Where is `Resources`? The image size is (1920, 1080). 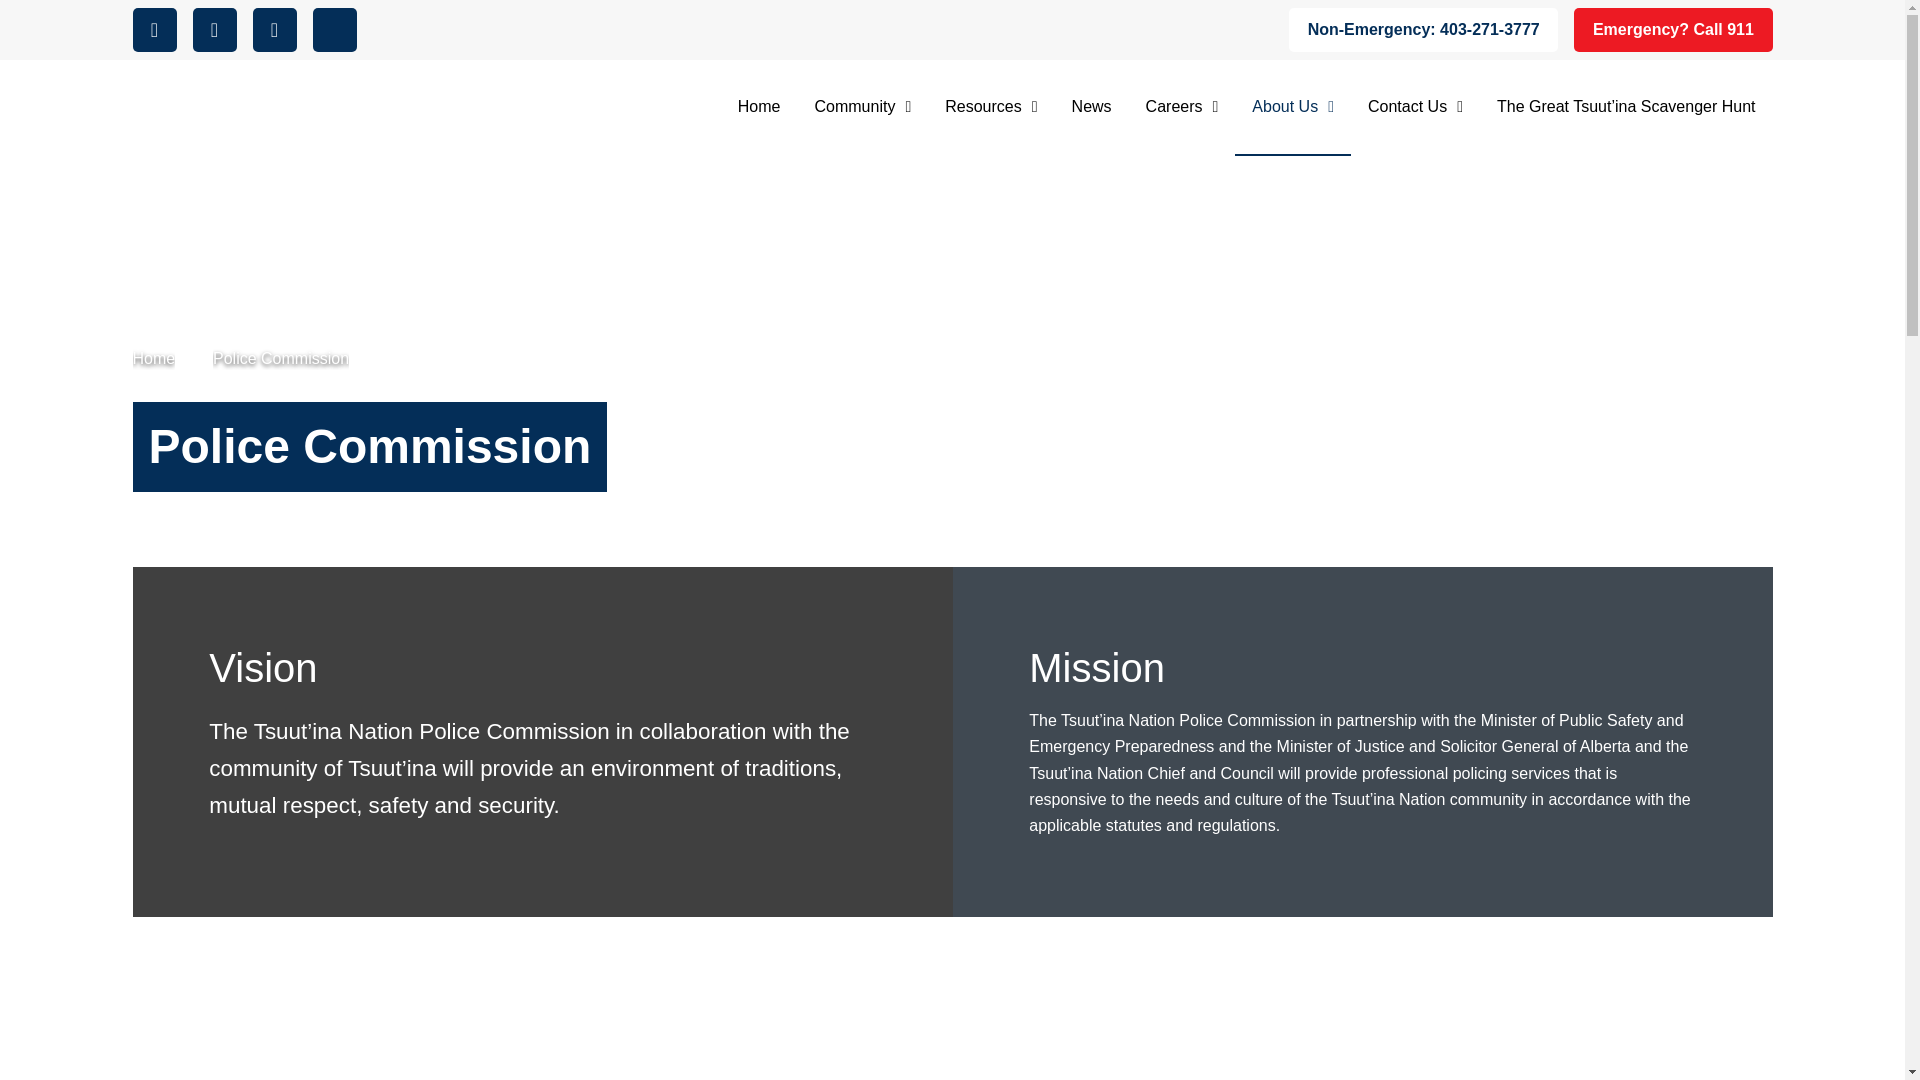 Resources is located at coordinates (990, 108).